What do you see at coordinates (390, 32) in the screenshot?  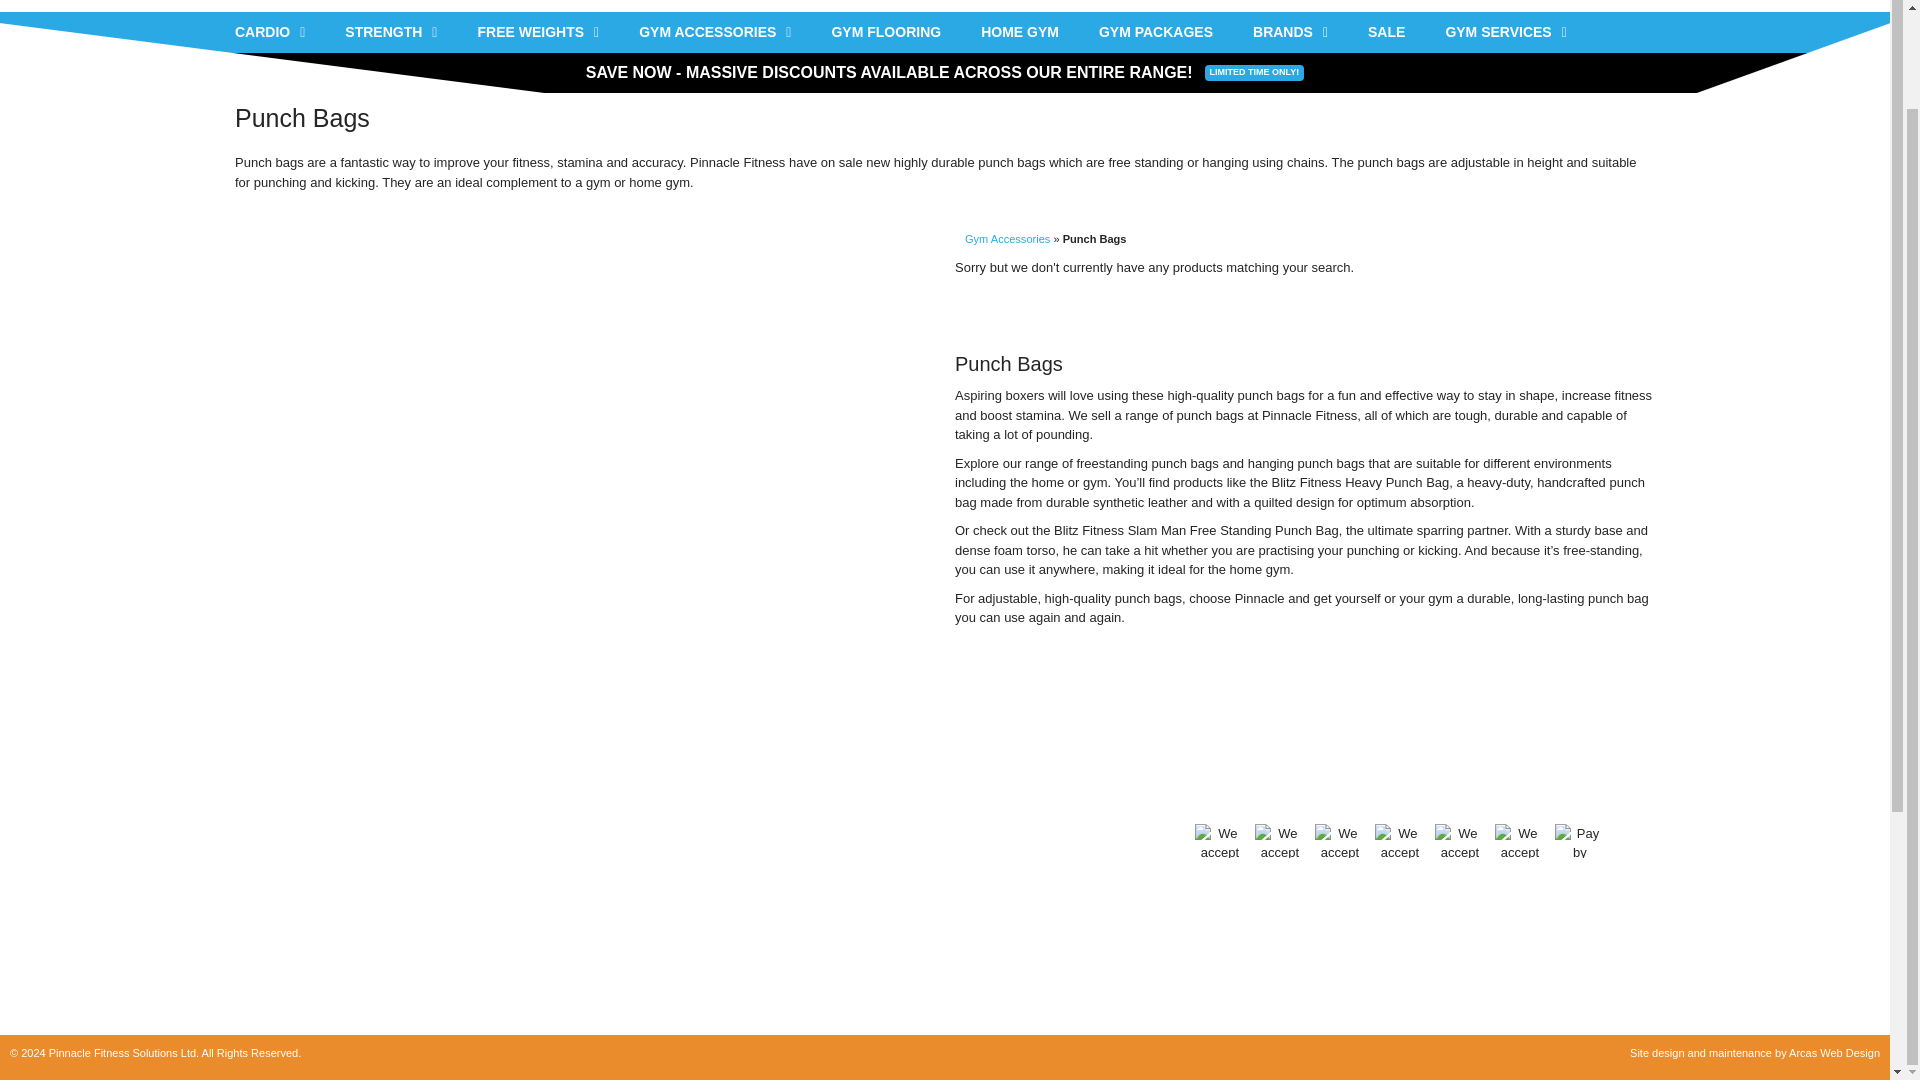 I see `STRENGTH` at bounding box center [390, 32].